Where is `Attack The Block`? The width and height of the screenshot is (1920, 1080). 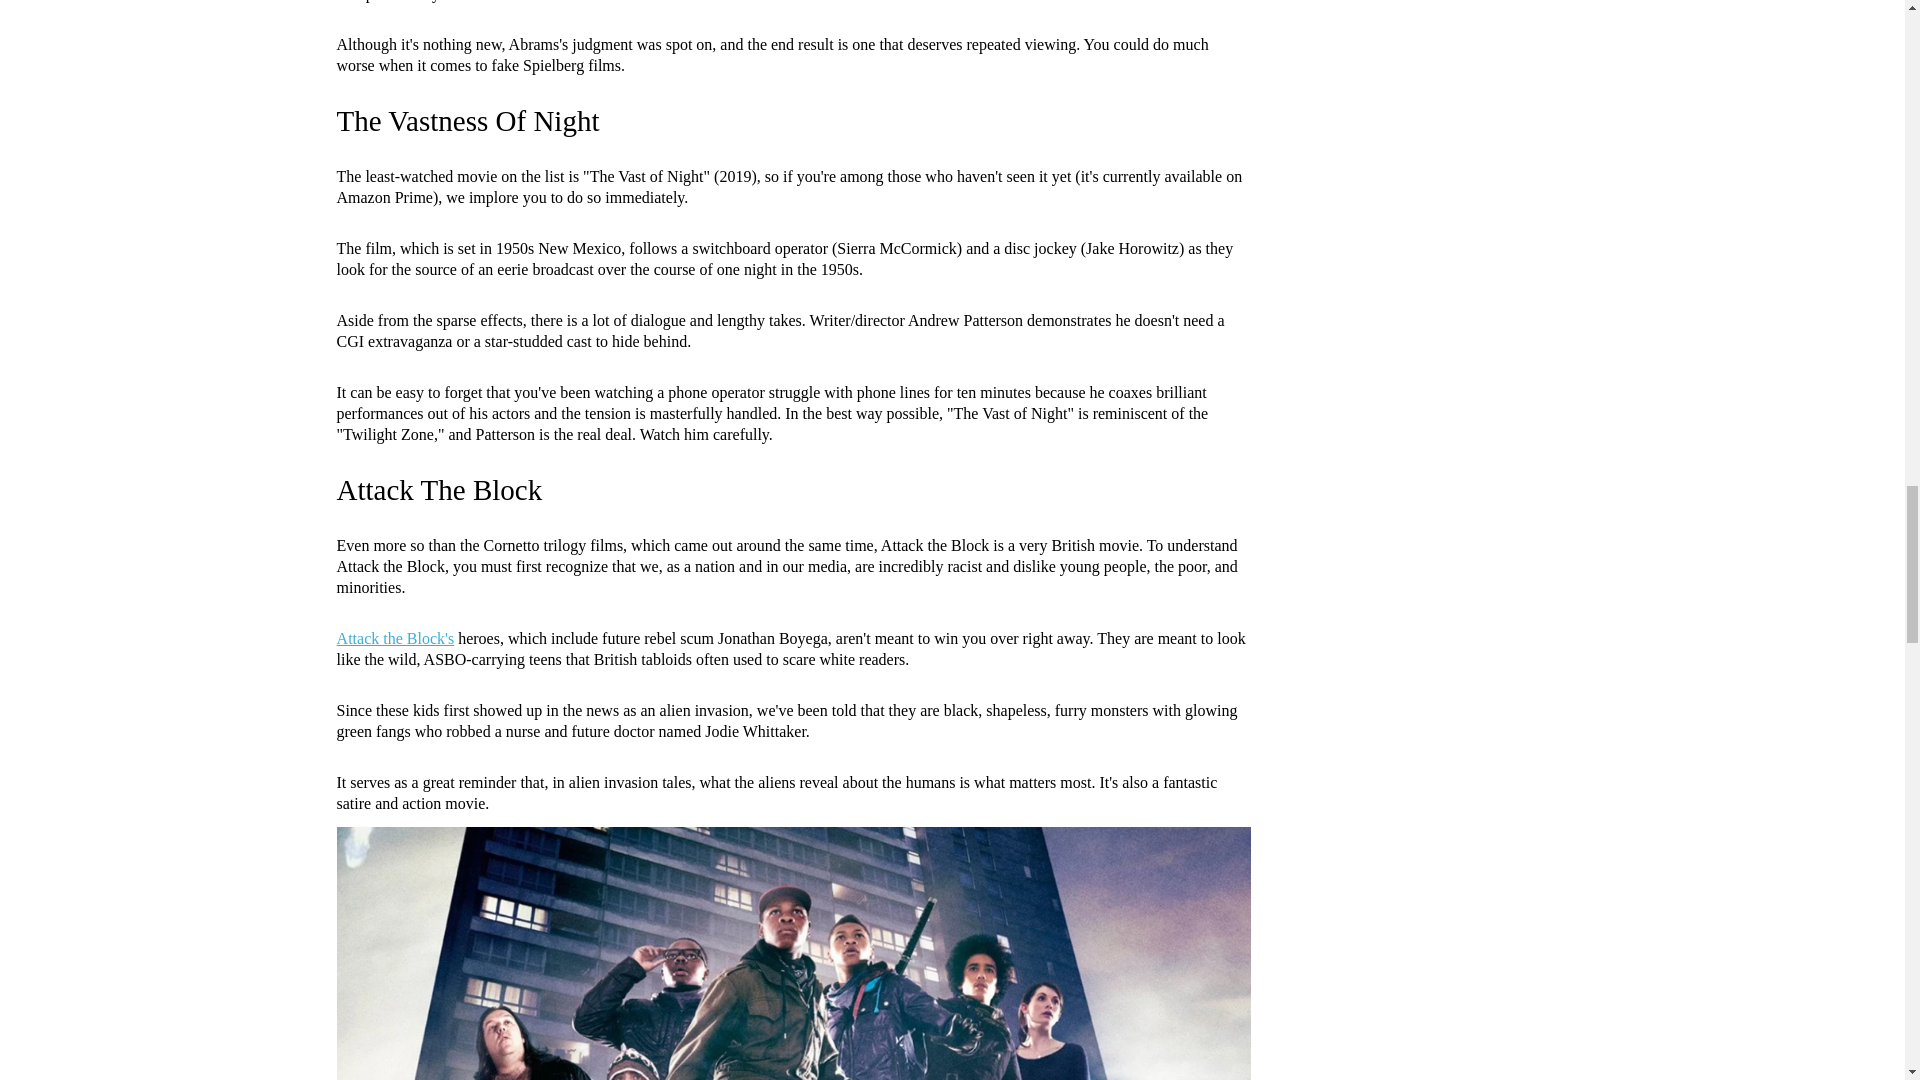 Attack The Block is located at coordinates (438, 490).